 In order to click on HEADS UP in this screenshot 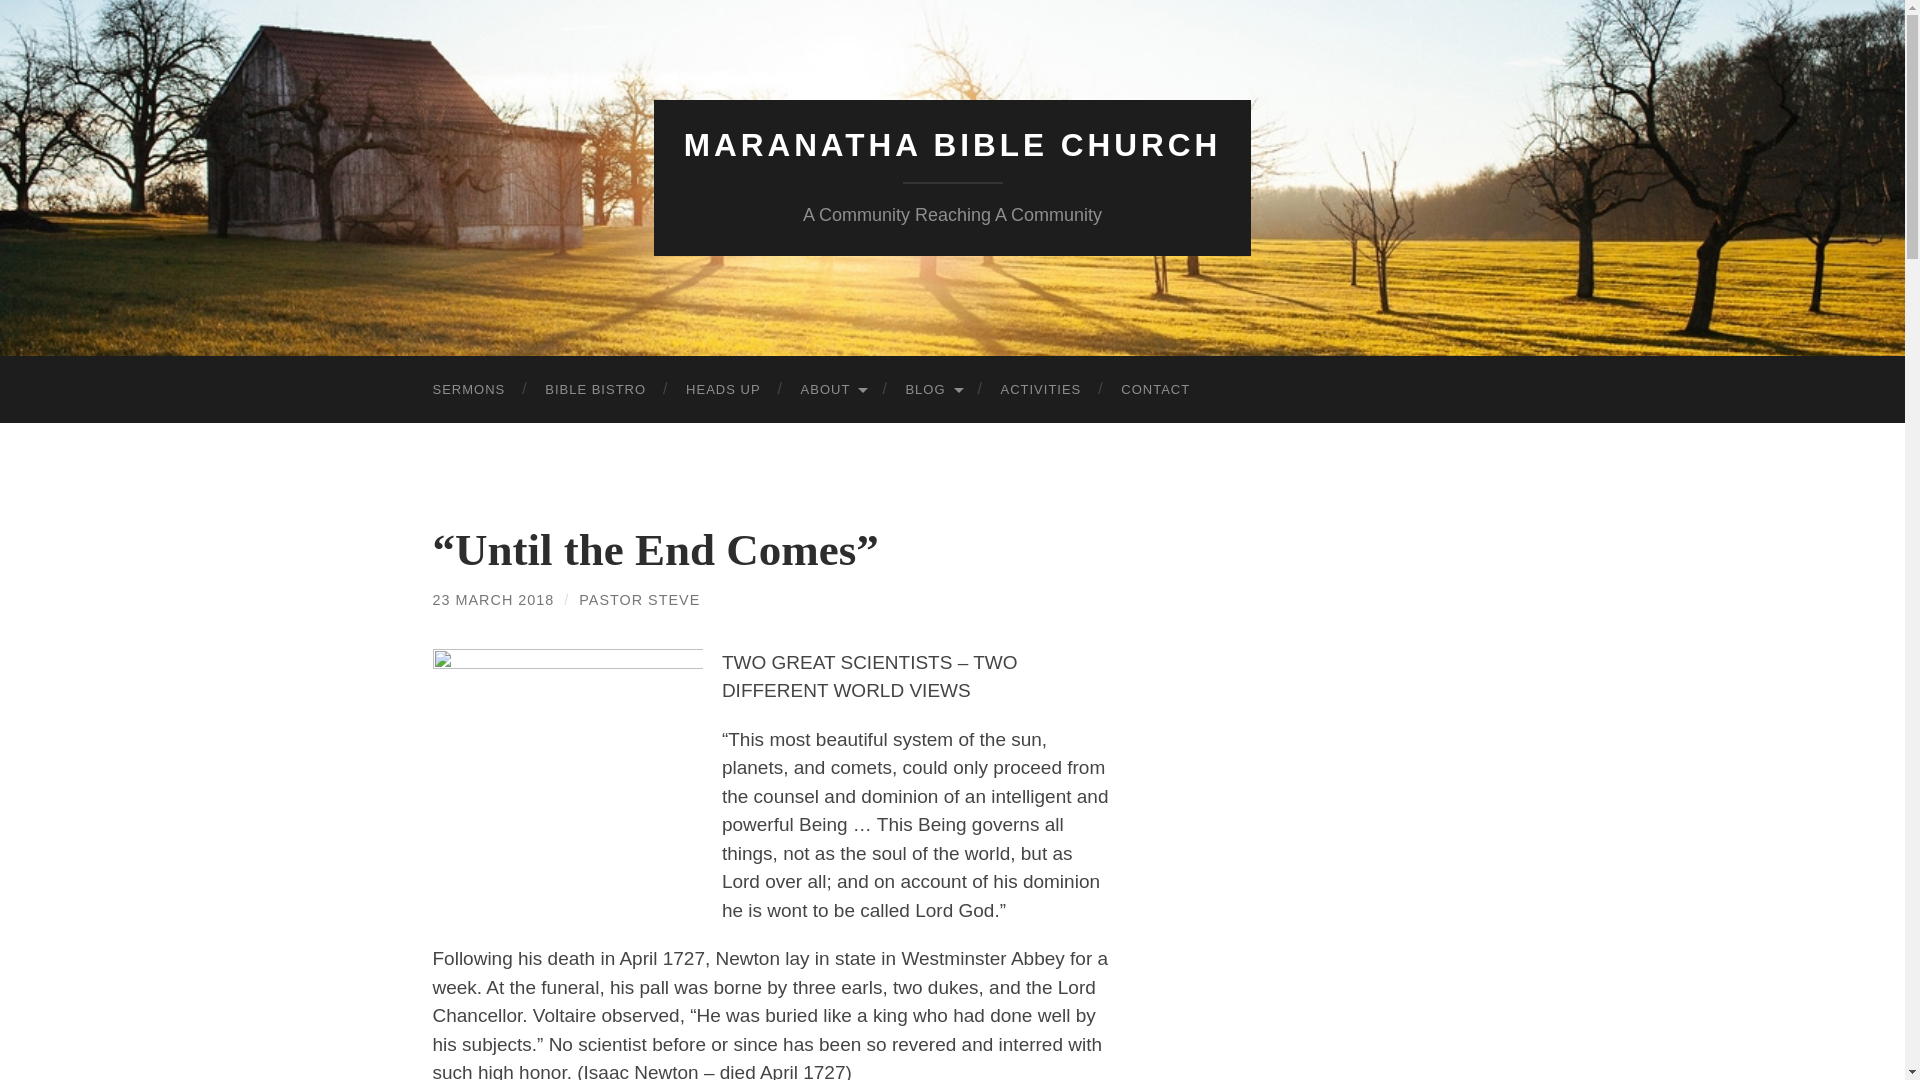, I will do `click(722, 390)`.